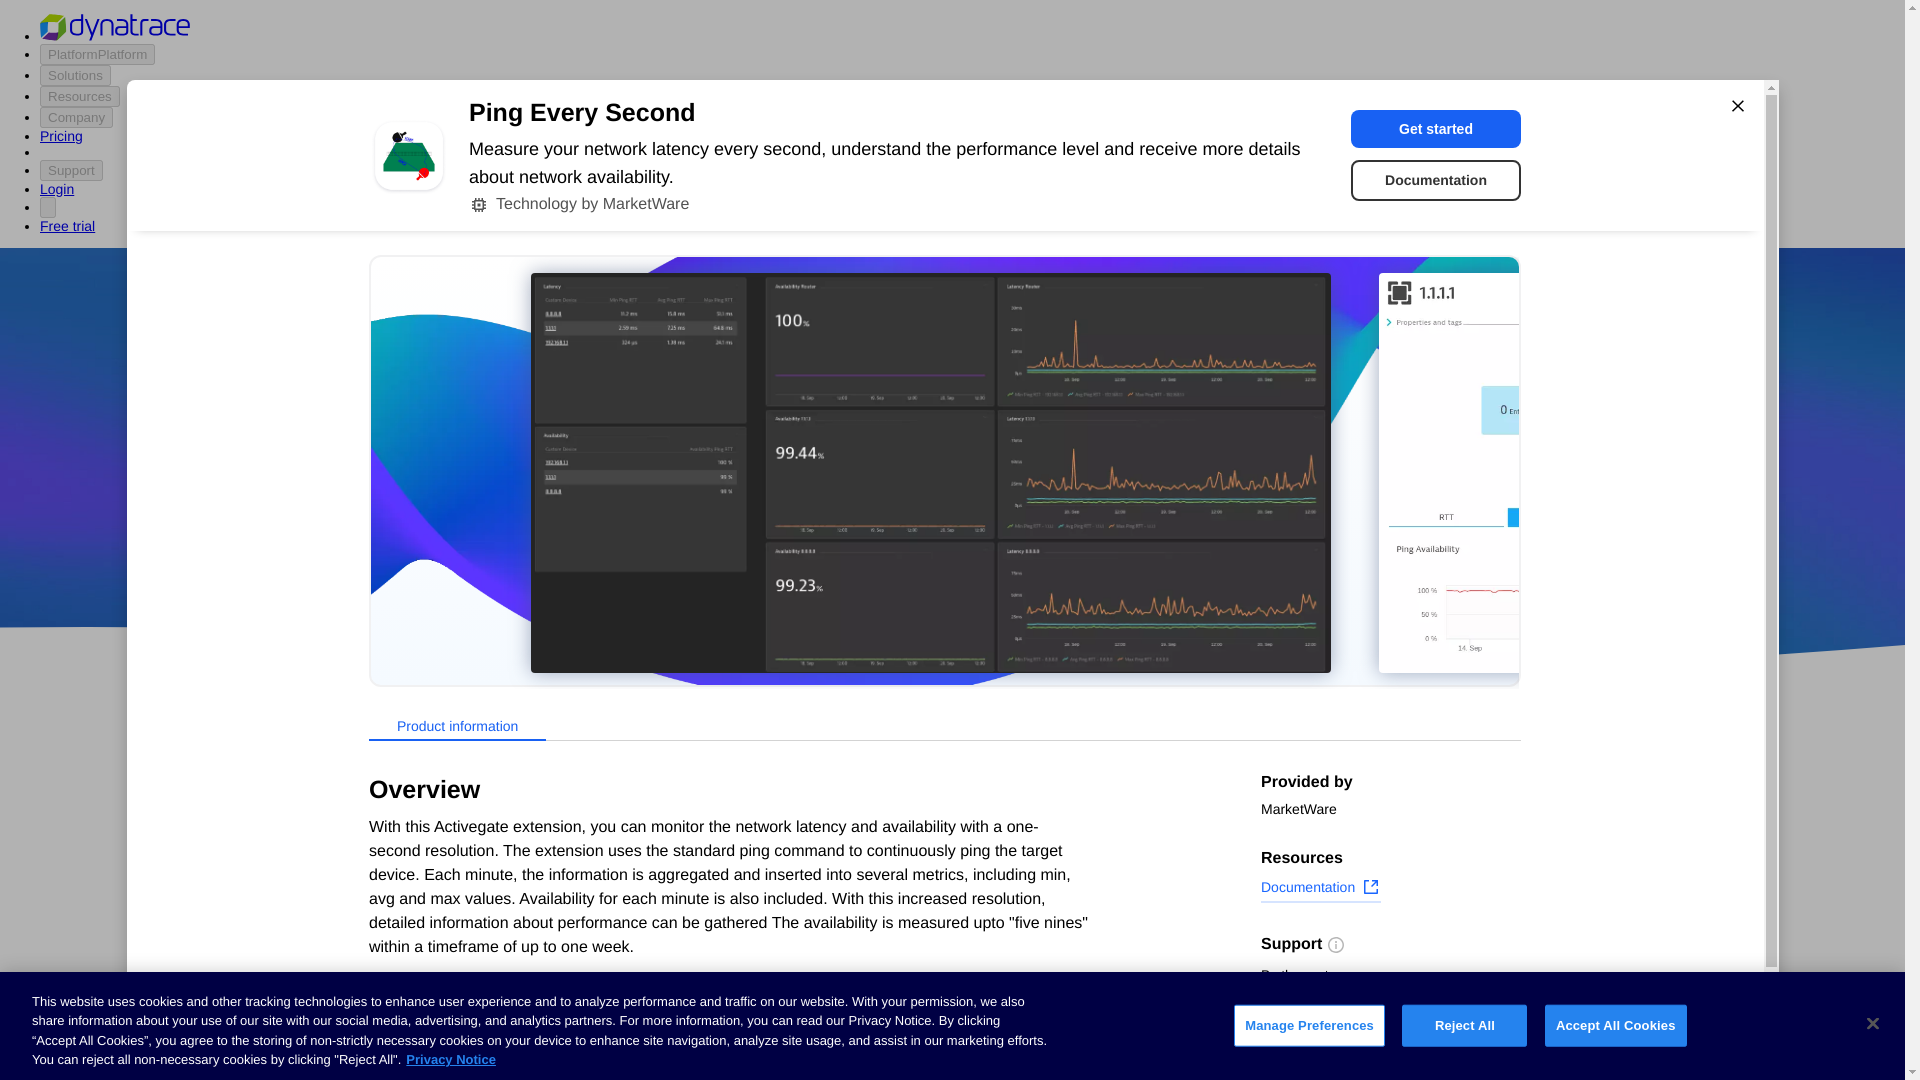 This screenshot has width=1920, height=1080. I want to click on Open source, so click(1191, 552).